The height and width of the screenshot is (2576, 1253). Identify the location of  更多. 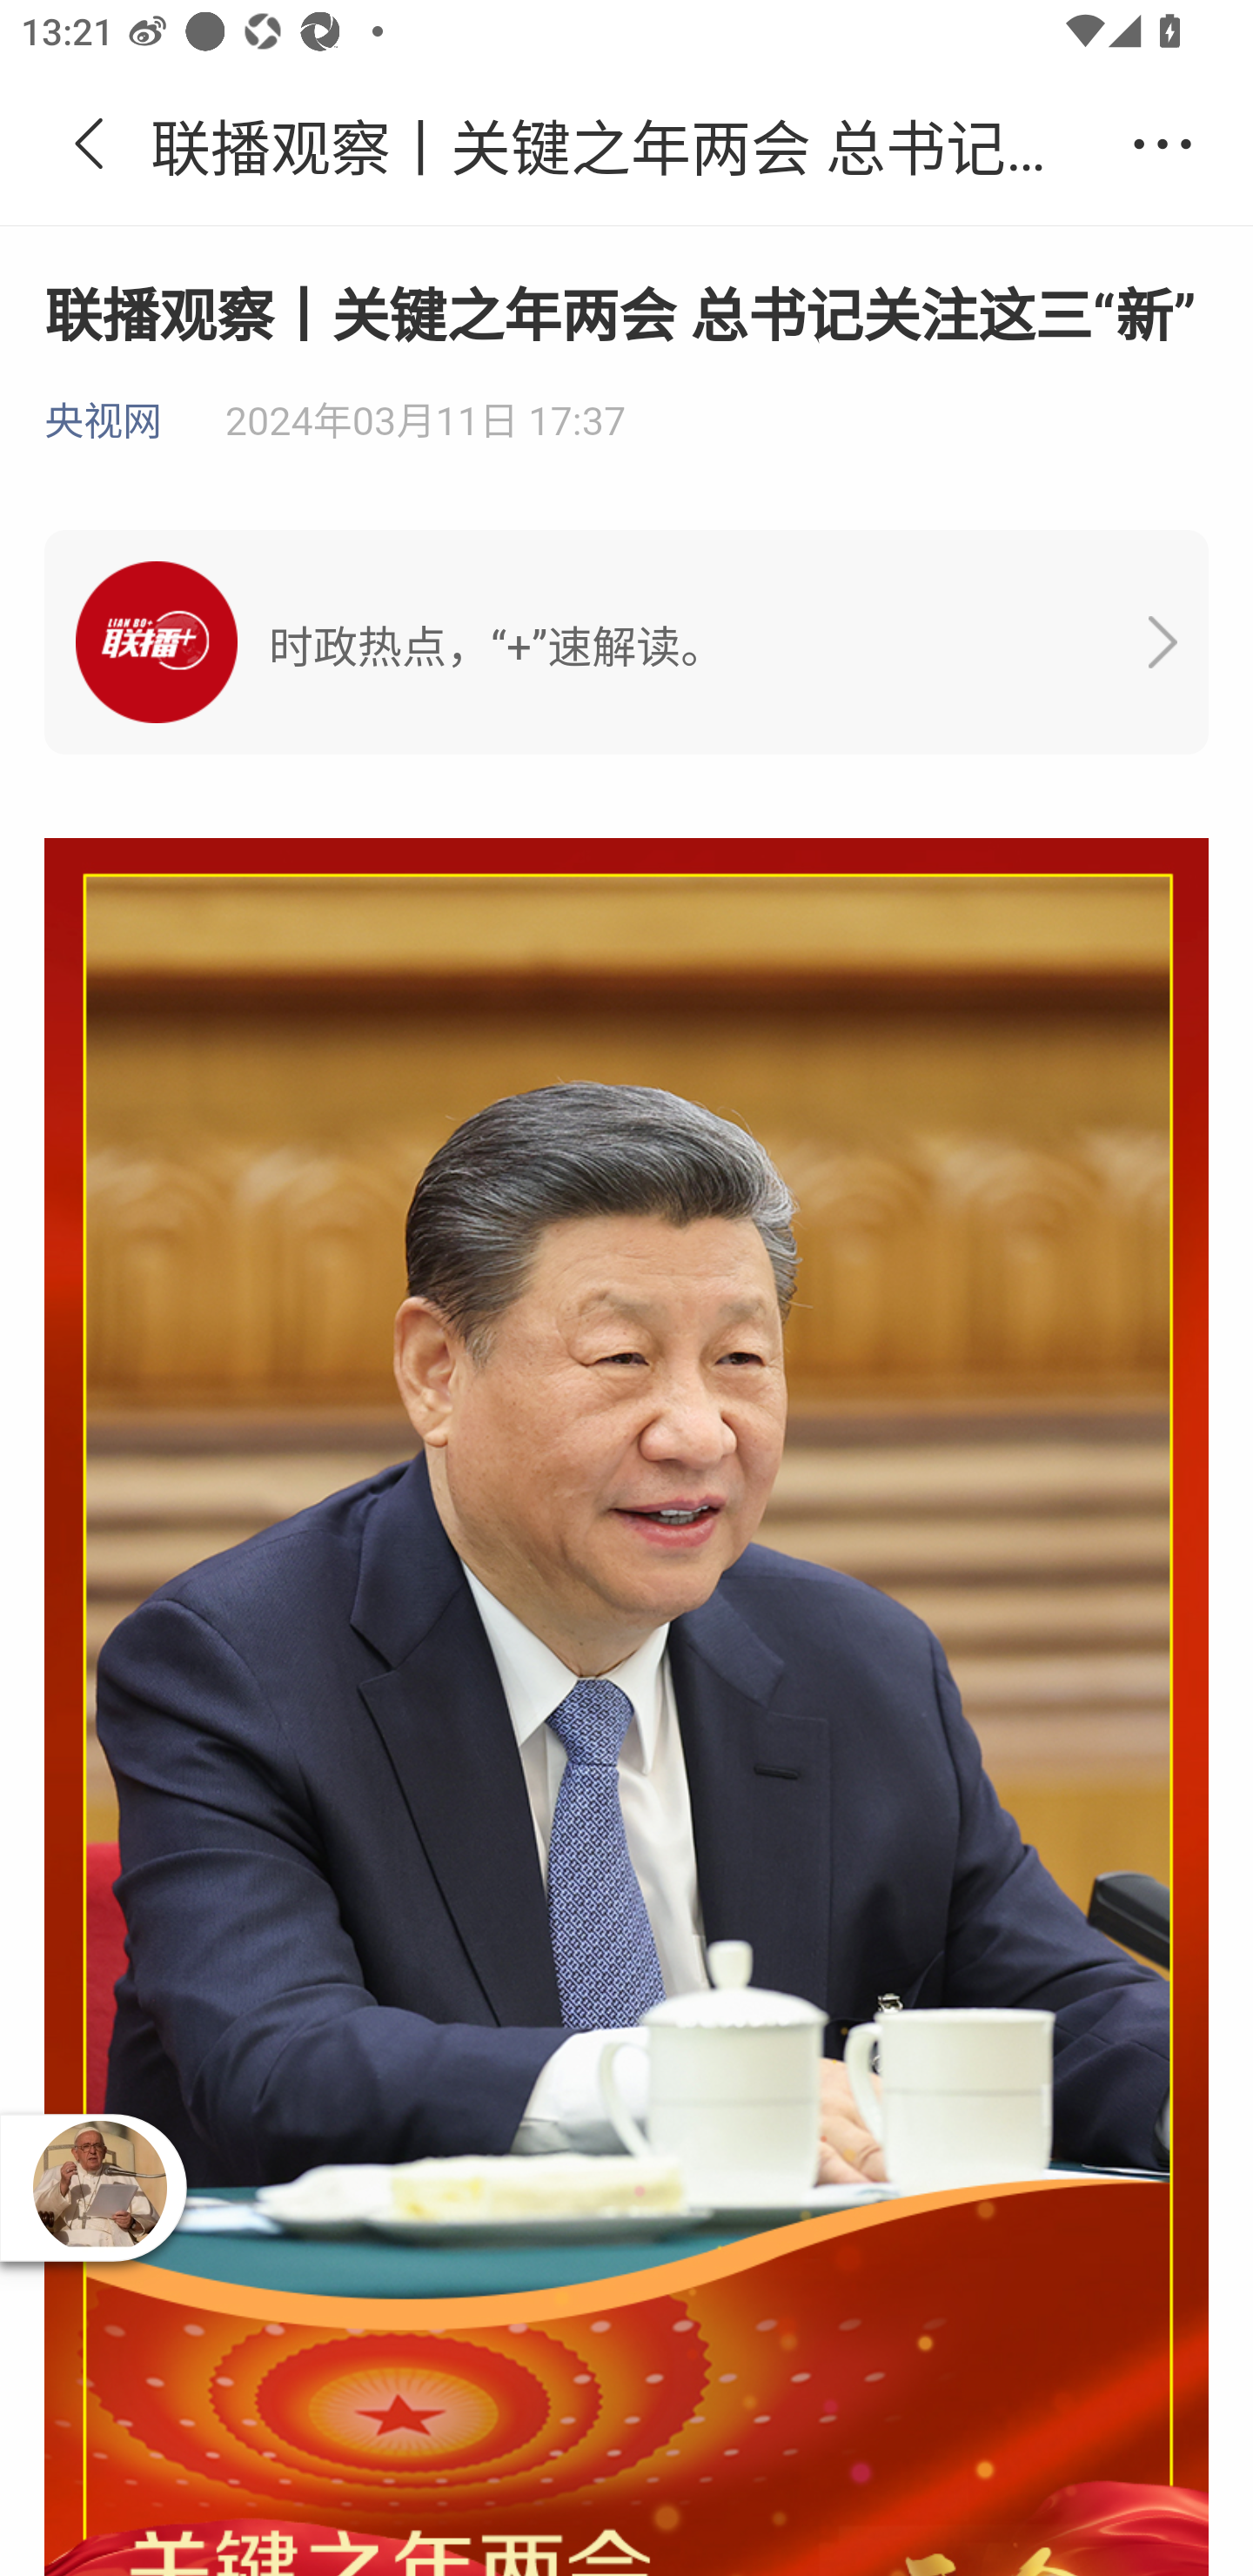
(1163, 144).